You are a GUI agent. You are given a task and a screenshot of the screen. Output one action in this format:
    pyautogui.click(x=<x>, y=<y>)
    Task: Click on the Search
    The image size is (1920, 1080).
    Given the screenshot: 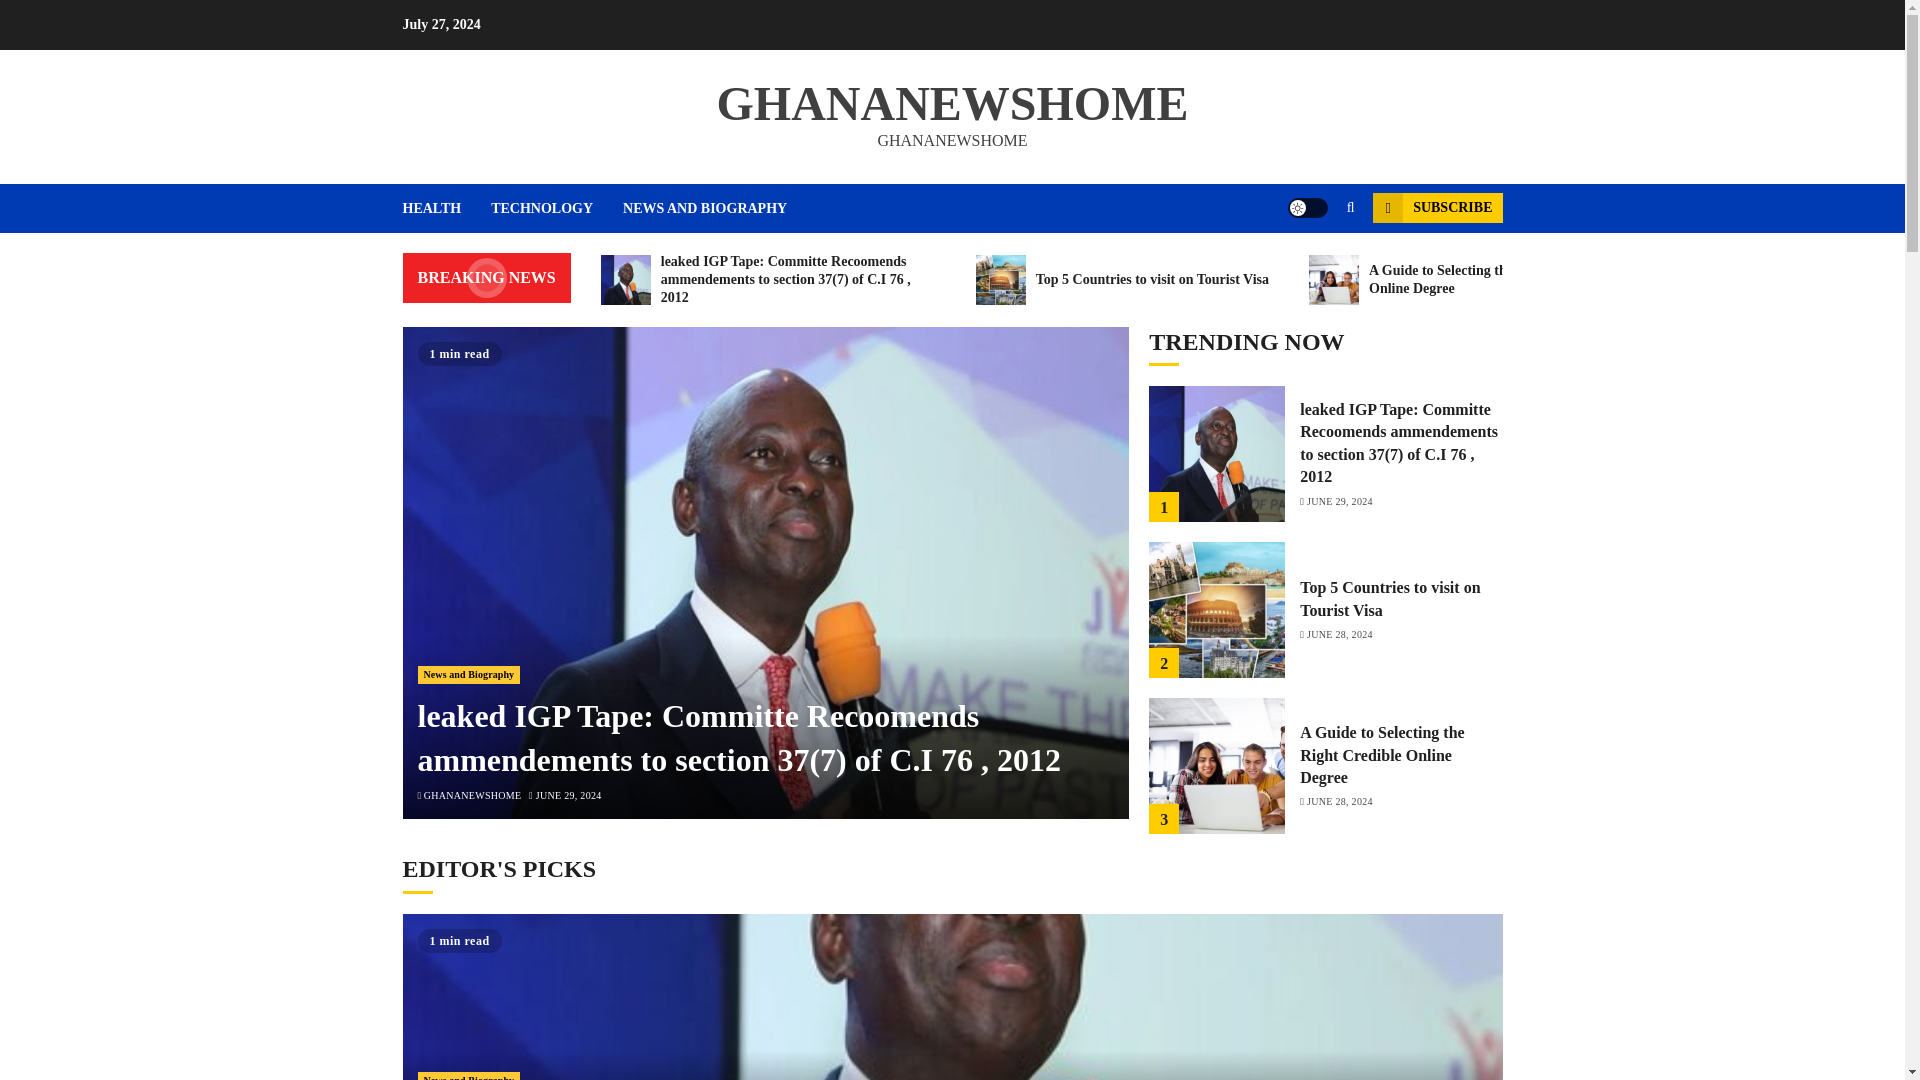 What is the action you would take?
    pyautogui.click(x=1312, y=268)
    